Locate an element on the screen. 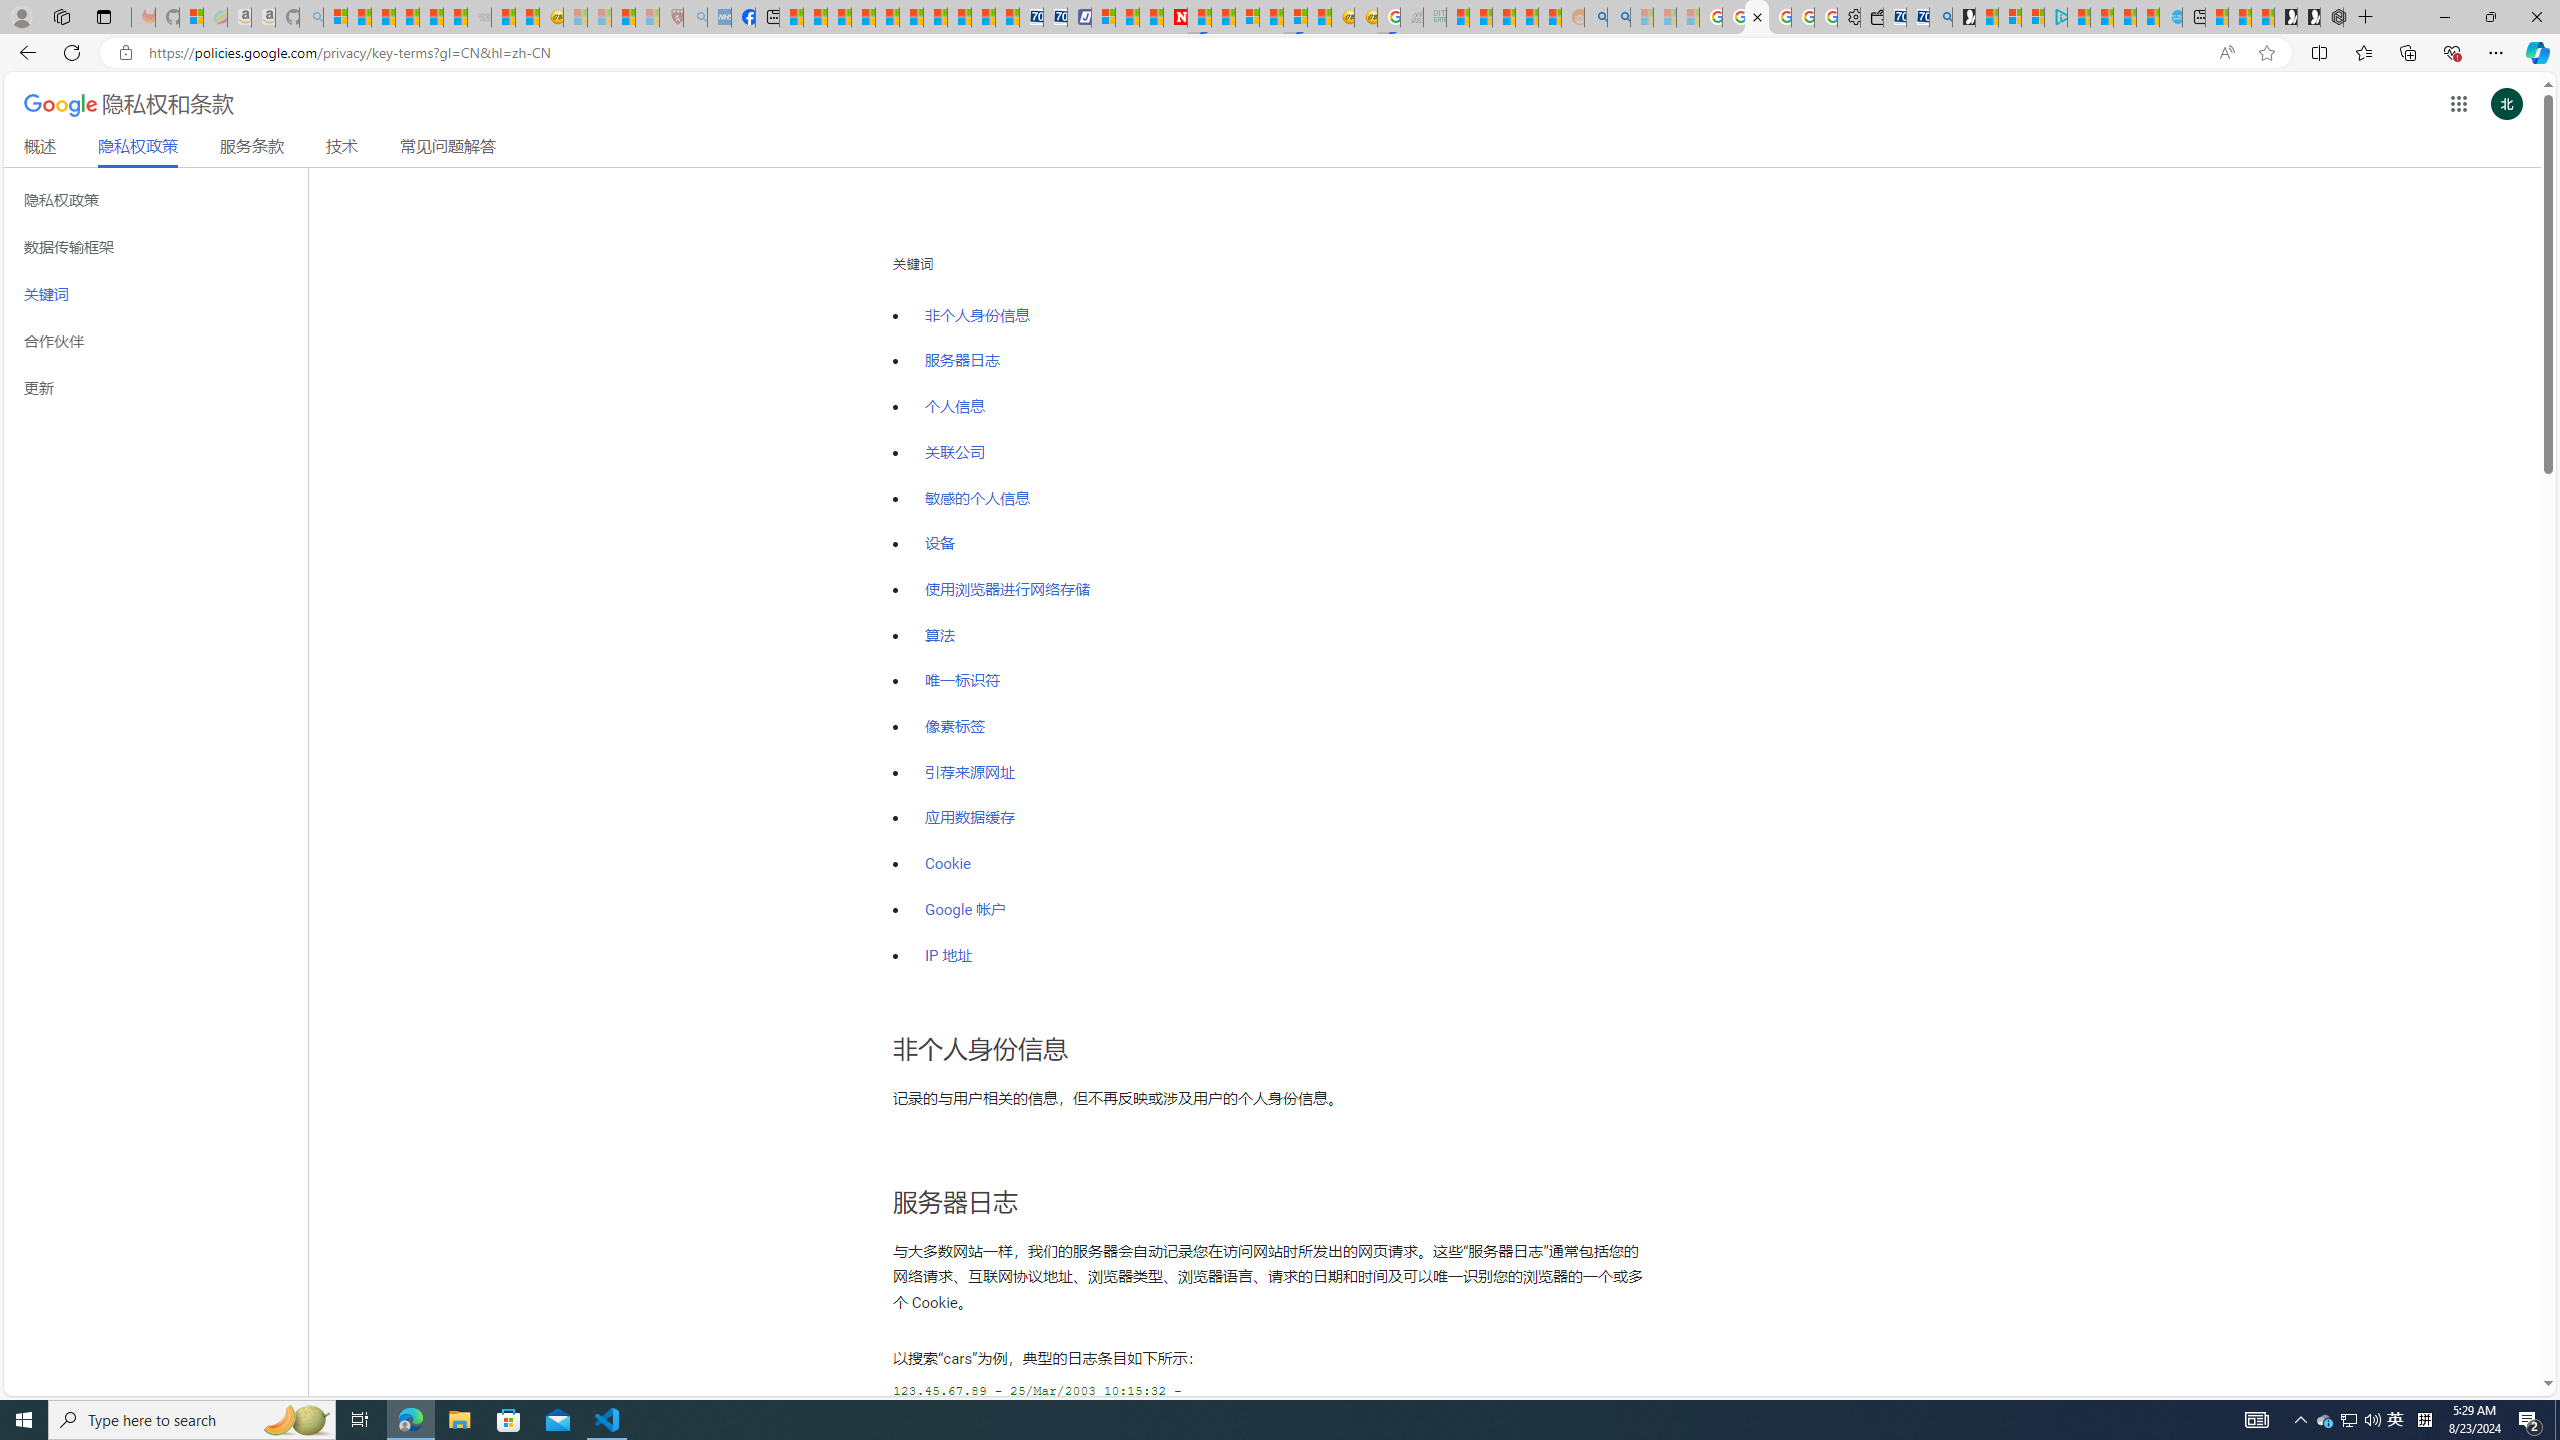  Climate Damage Becomes Too Severe To Reverse is located at coordinates (862, 17).